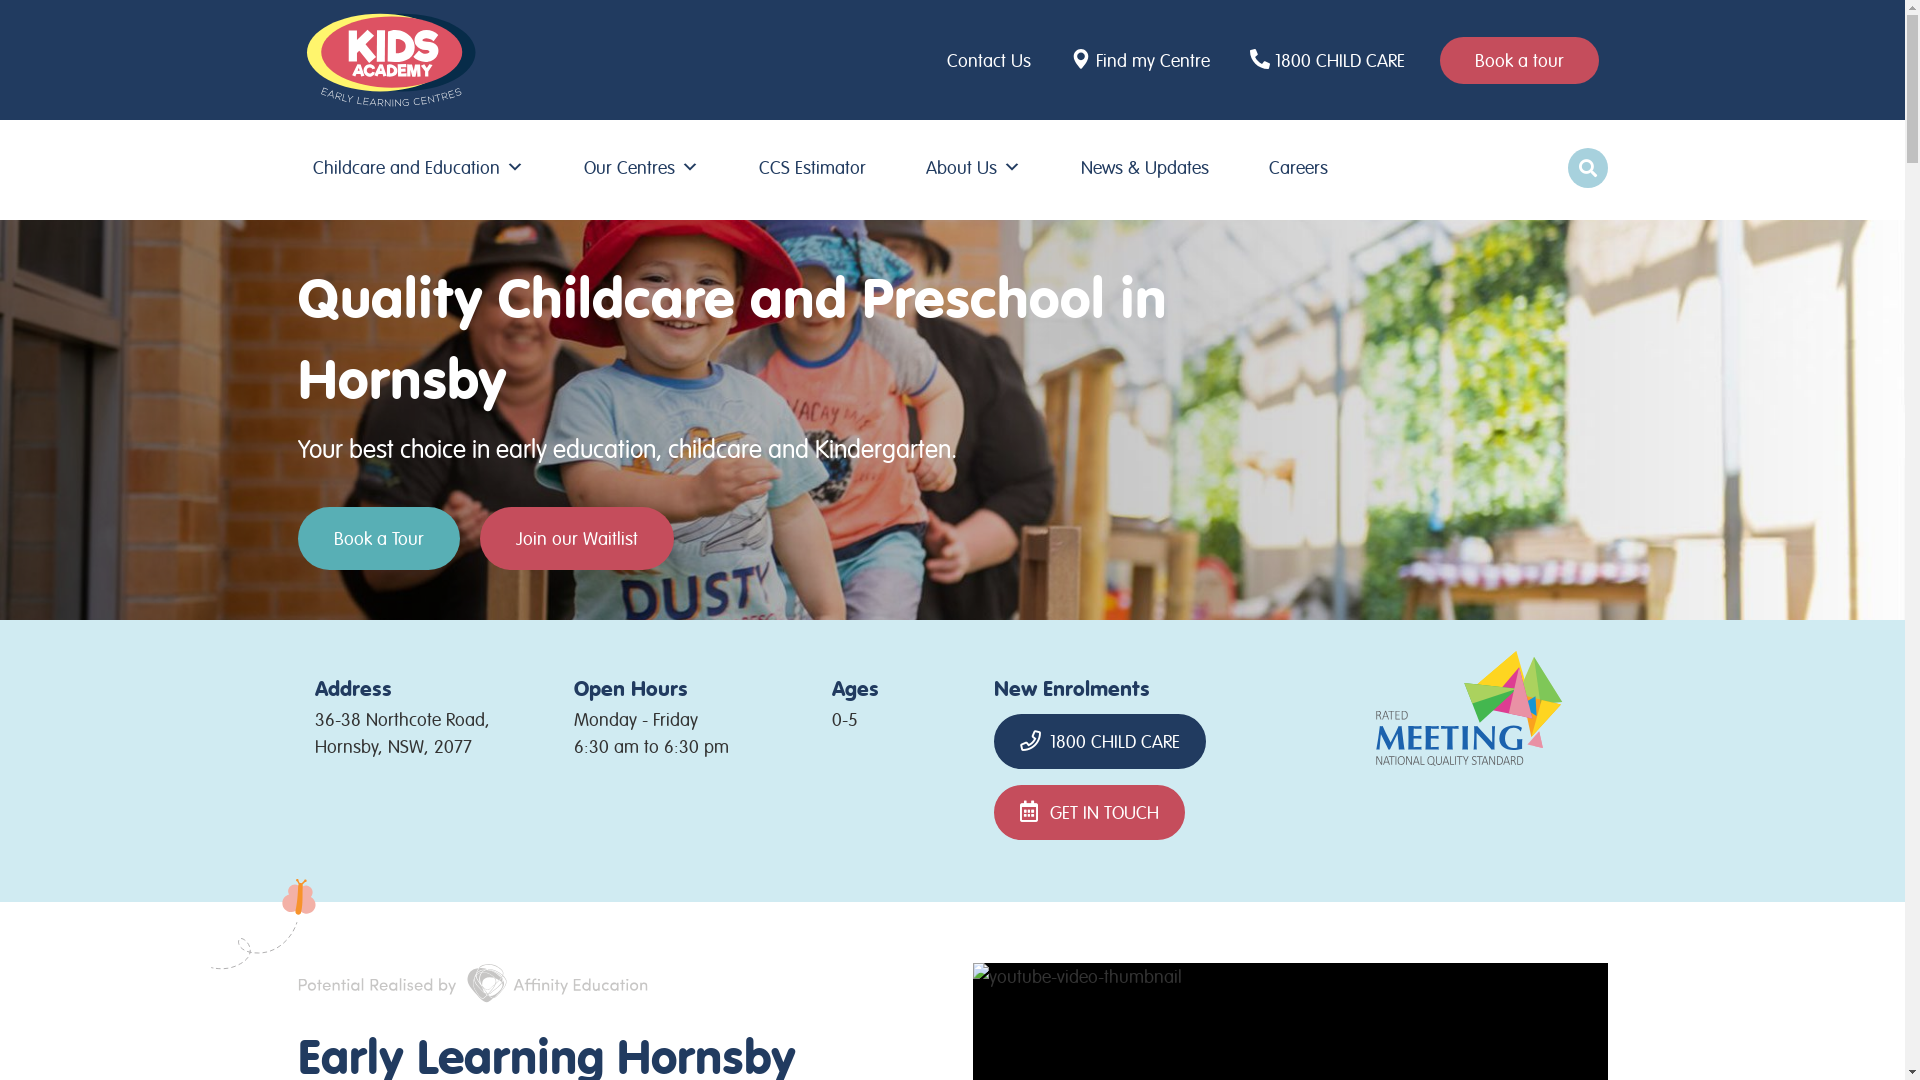  Describe the element at coordinates (1100, 742) in the screenshot. I see `1800 CHILD CARE` at that location.